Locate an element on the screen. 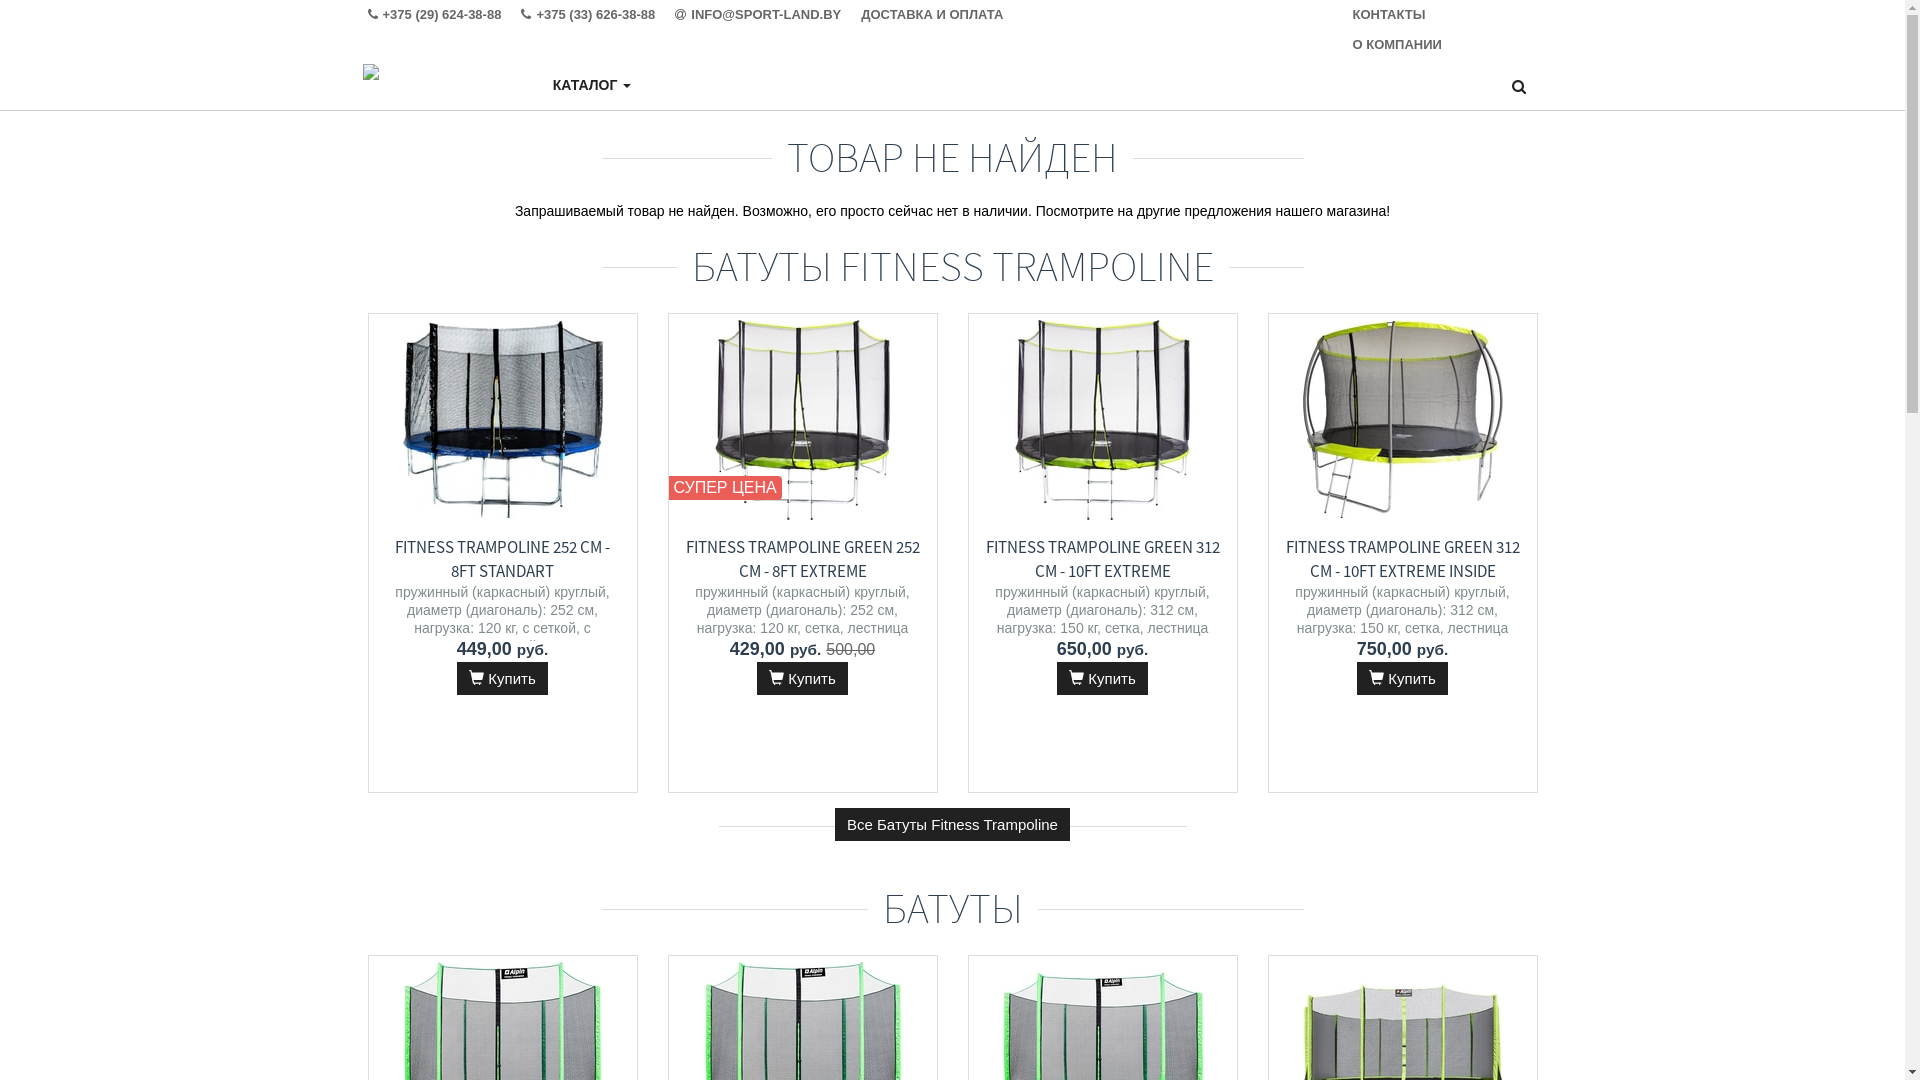  +375 (33) 626-38-88 is located at coordinates (598, 15).